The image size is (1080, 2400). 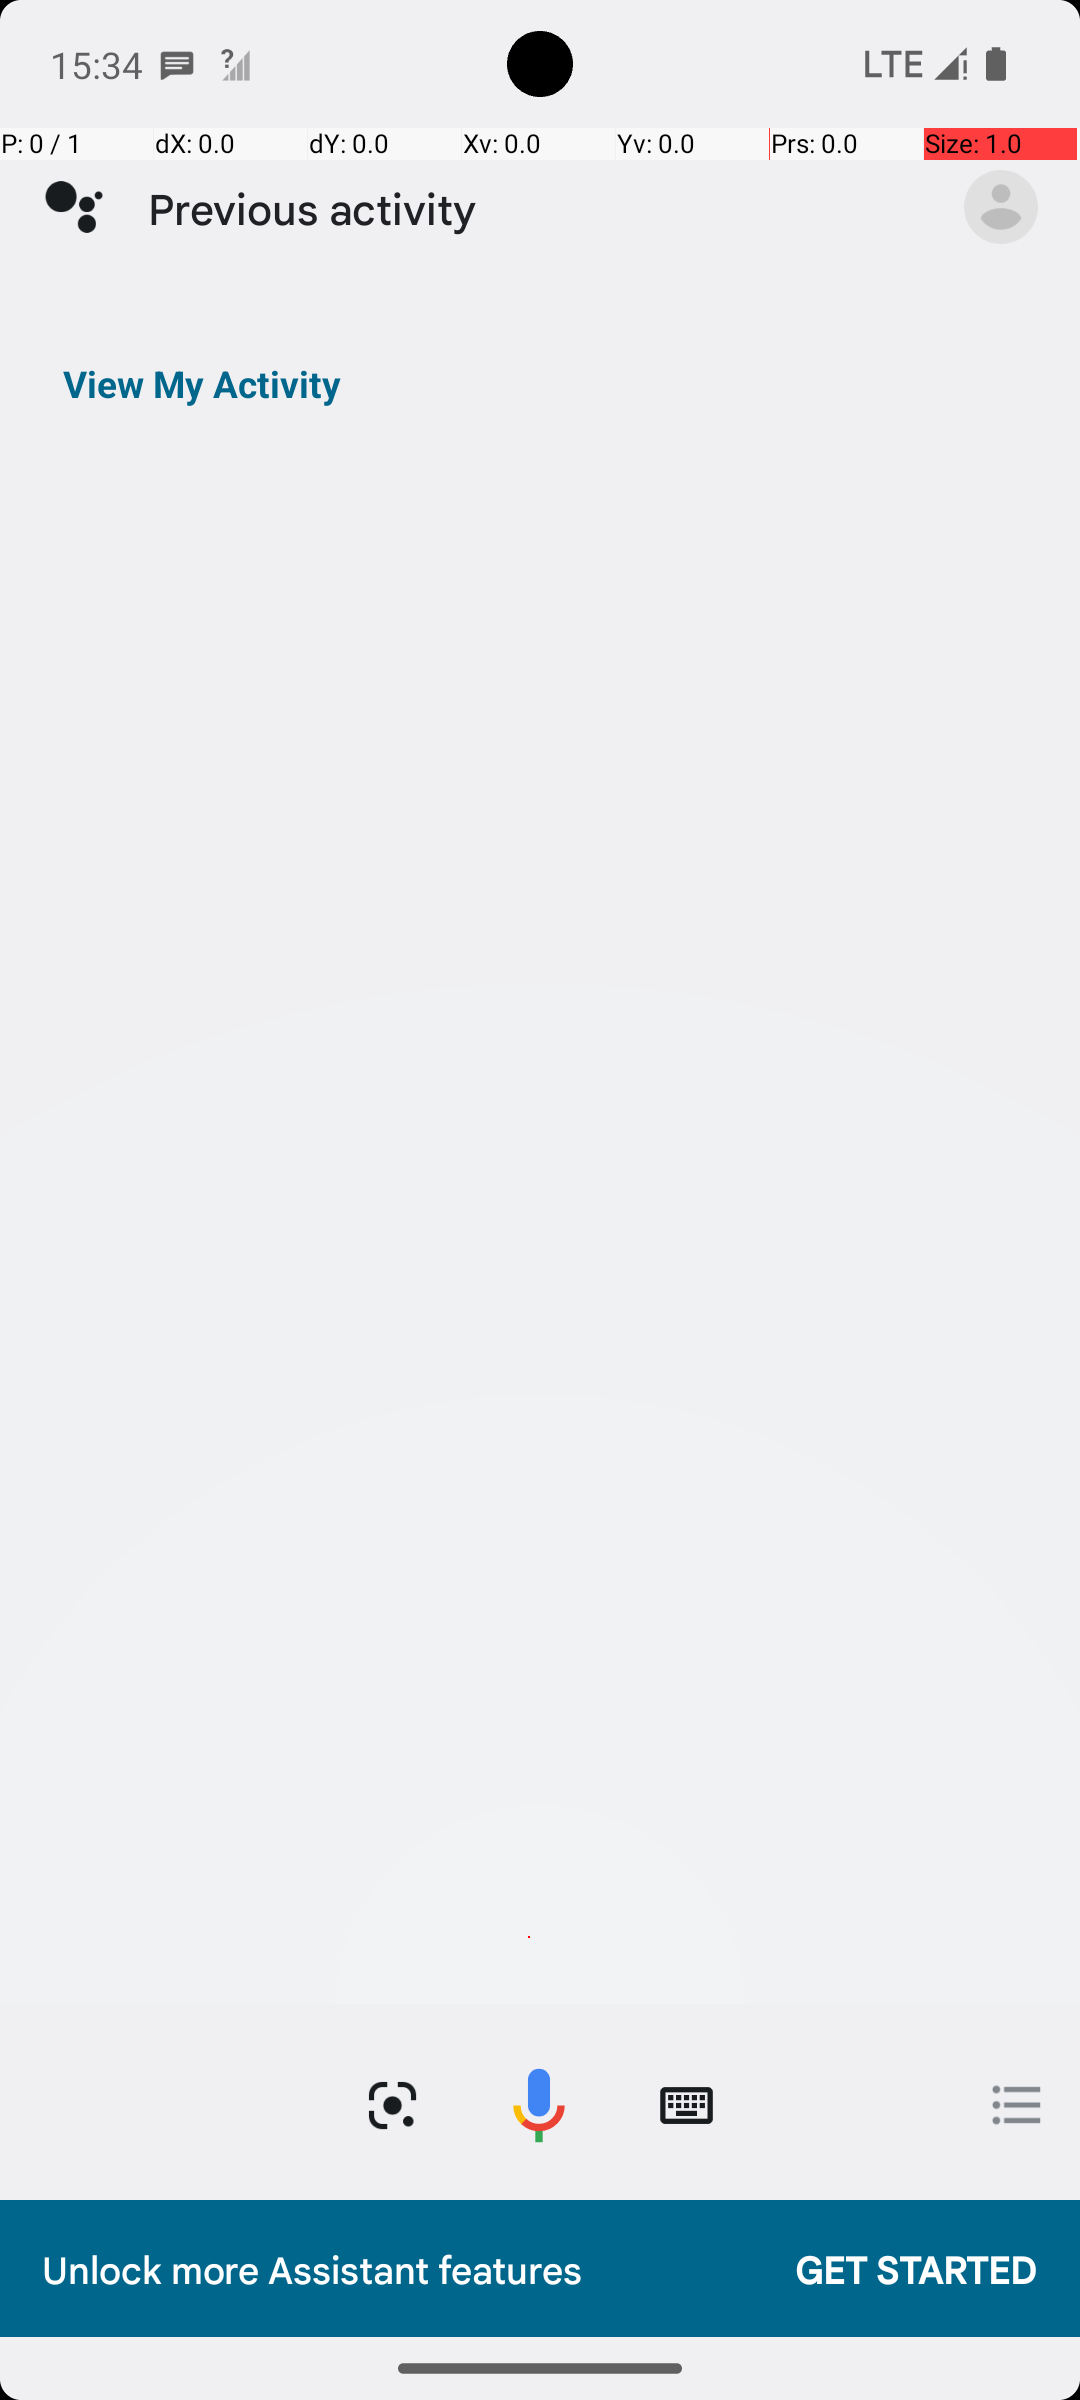 What do you see at coordinates (1001, 207) in the screenshot?
I see `Google Assistant menu.` at bounding box center [1001, 207].